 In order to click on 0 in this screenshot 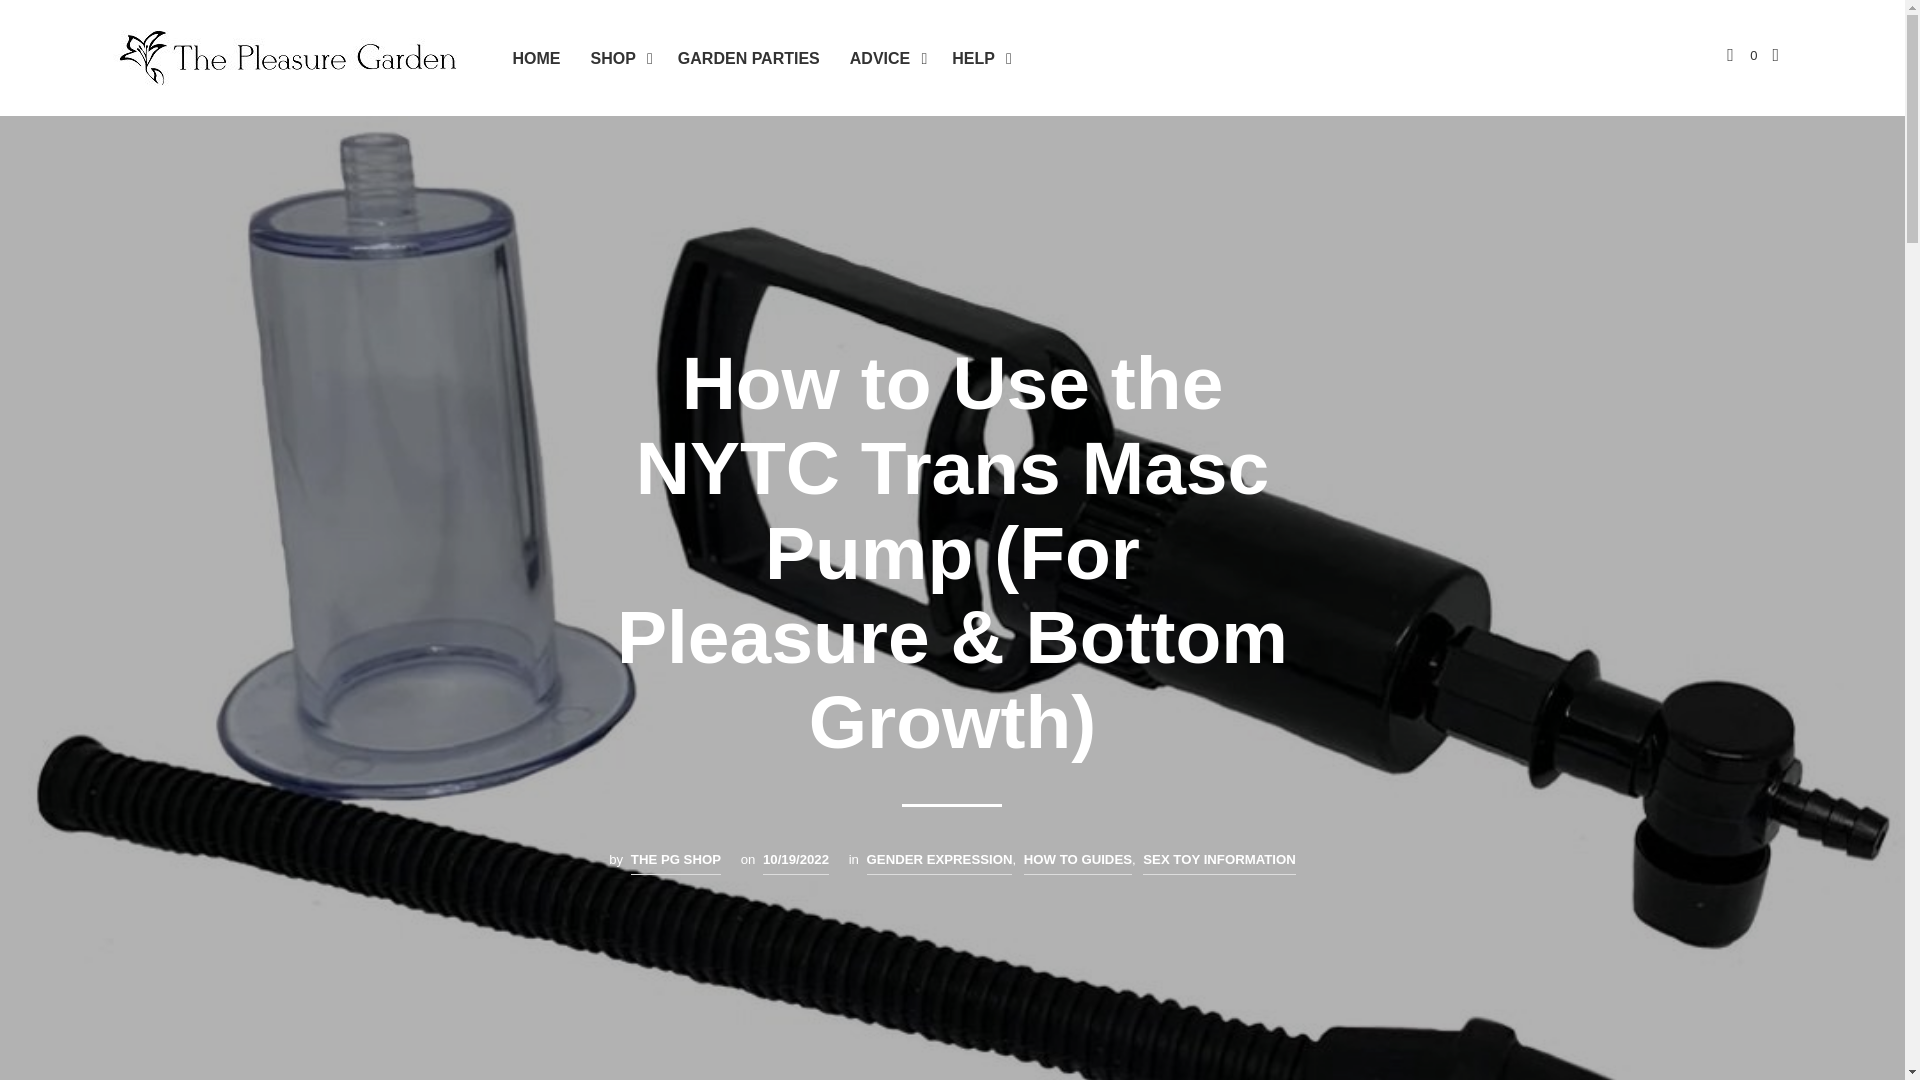, I will do `click(1741, 56)`.